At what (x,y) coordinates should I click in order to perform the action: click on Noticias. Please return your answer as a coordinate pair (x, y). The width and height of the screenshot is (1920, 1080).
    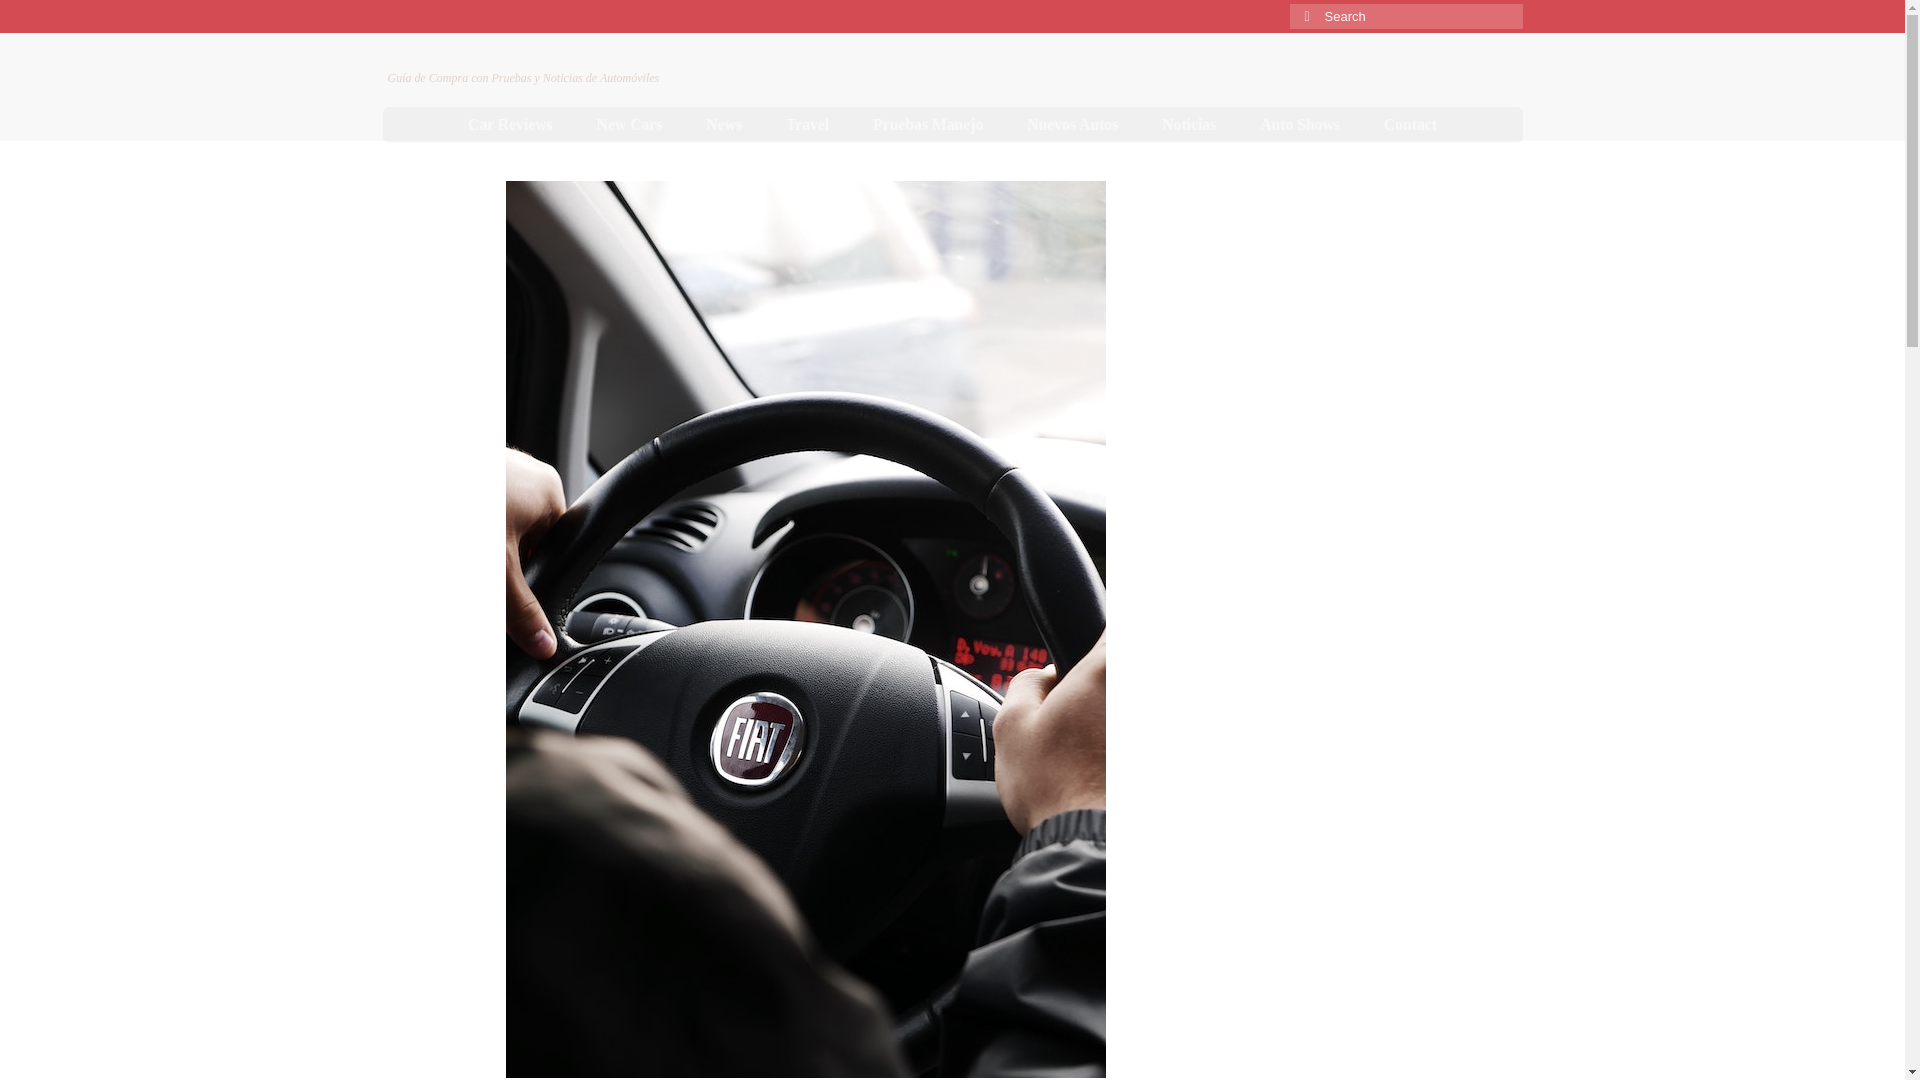
    Looking at the image, I should click on (1189, 124).